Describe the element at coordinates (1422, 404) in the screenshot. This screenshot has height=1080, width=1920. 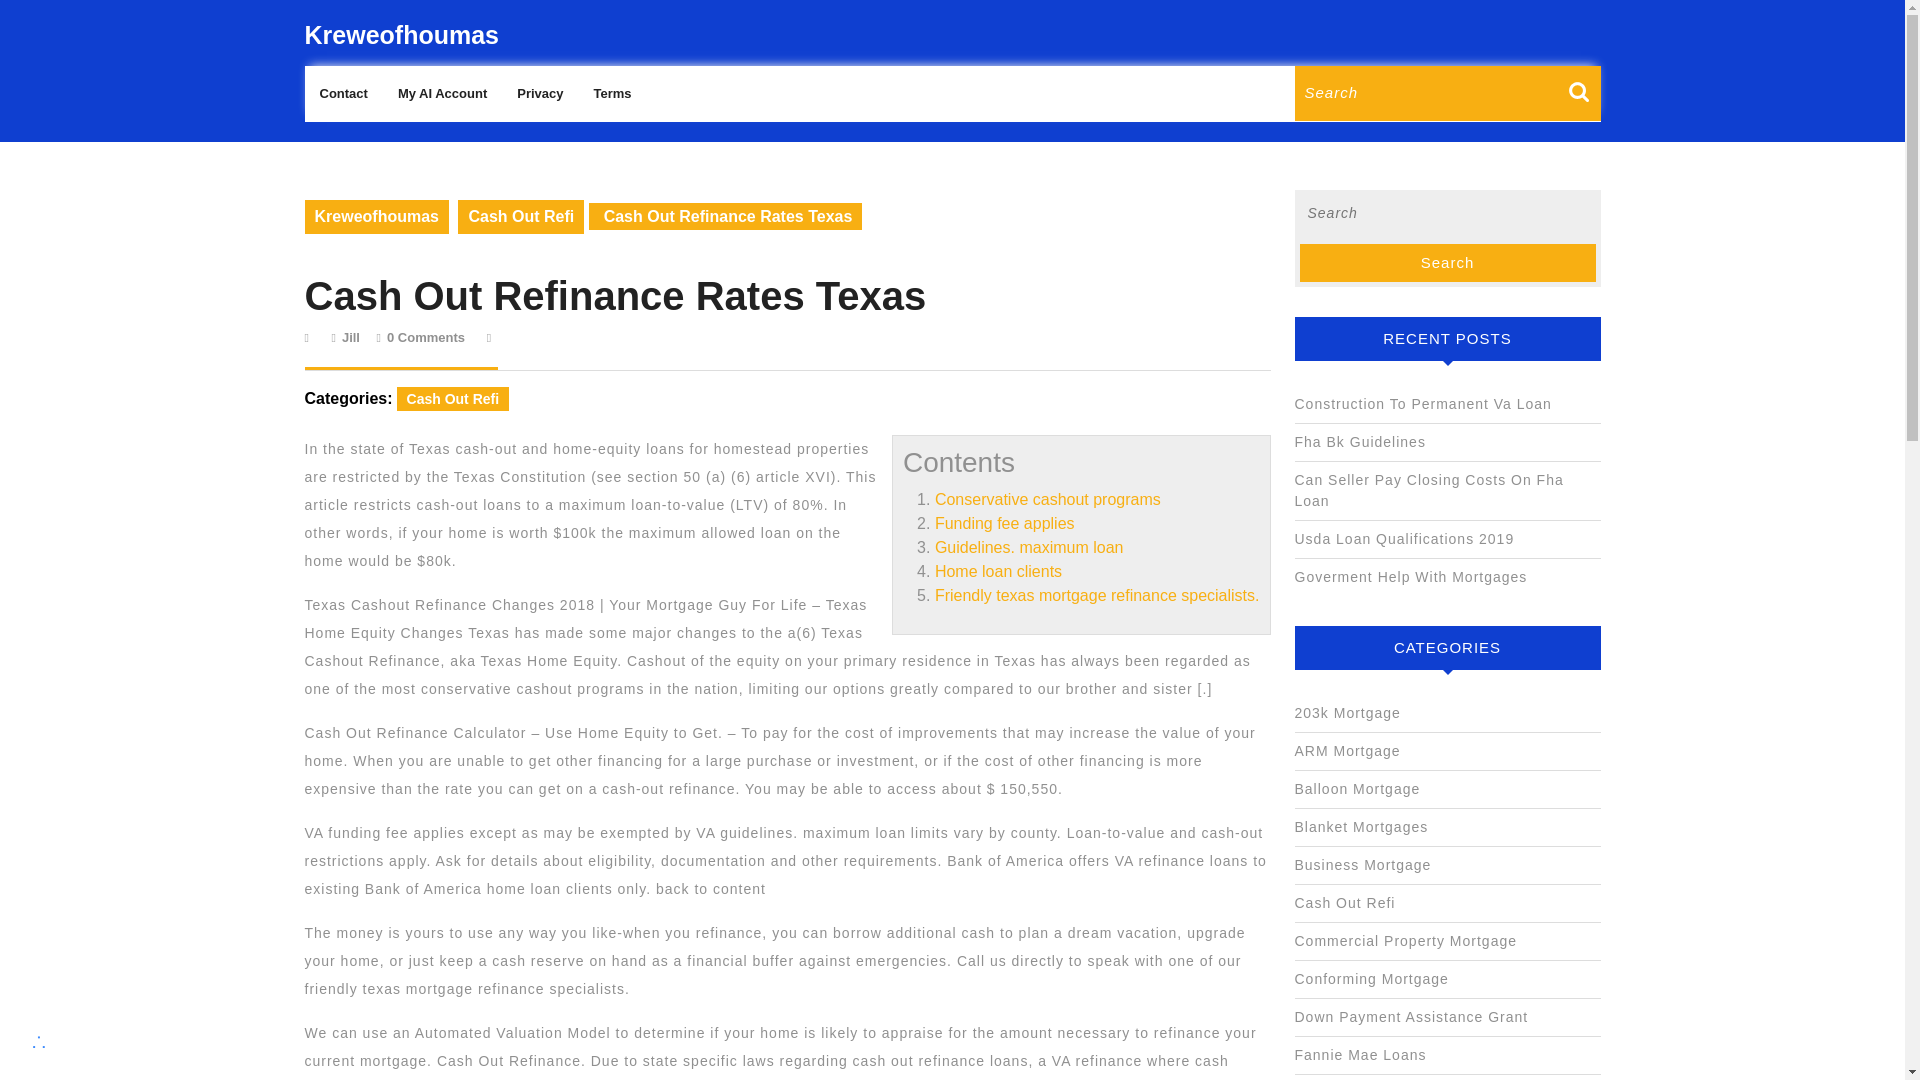
I see `Construction To Permanent Va Loan` at that location.